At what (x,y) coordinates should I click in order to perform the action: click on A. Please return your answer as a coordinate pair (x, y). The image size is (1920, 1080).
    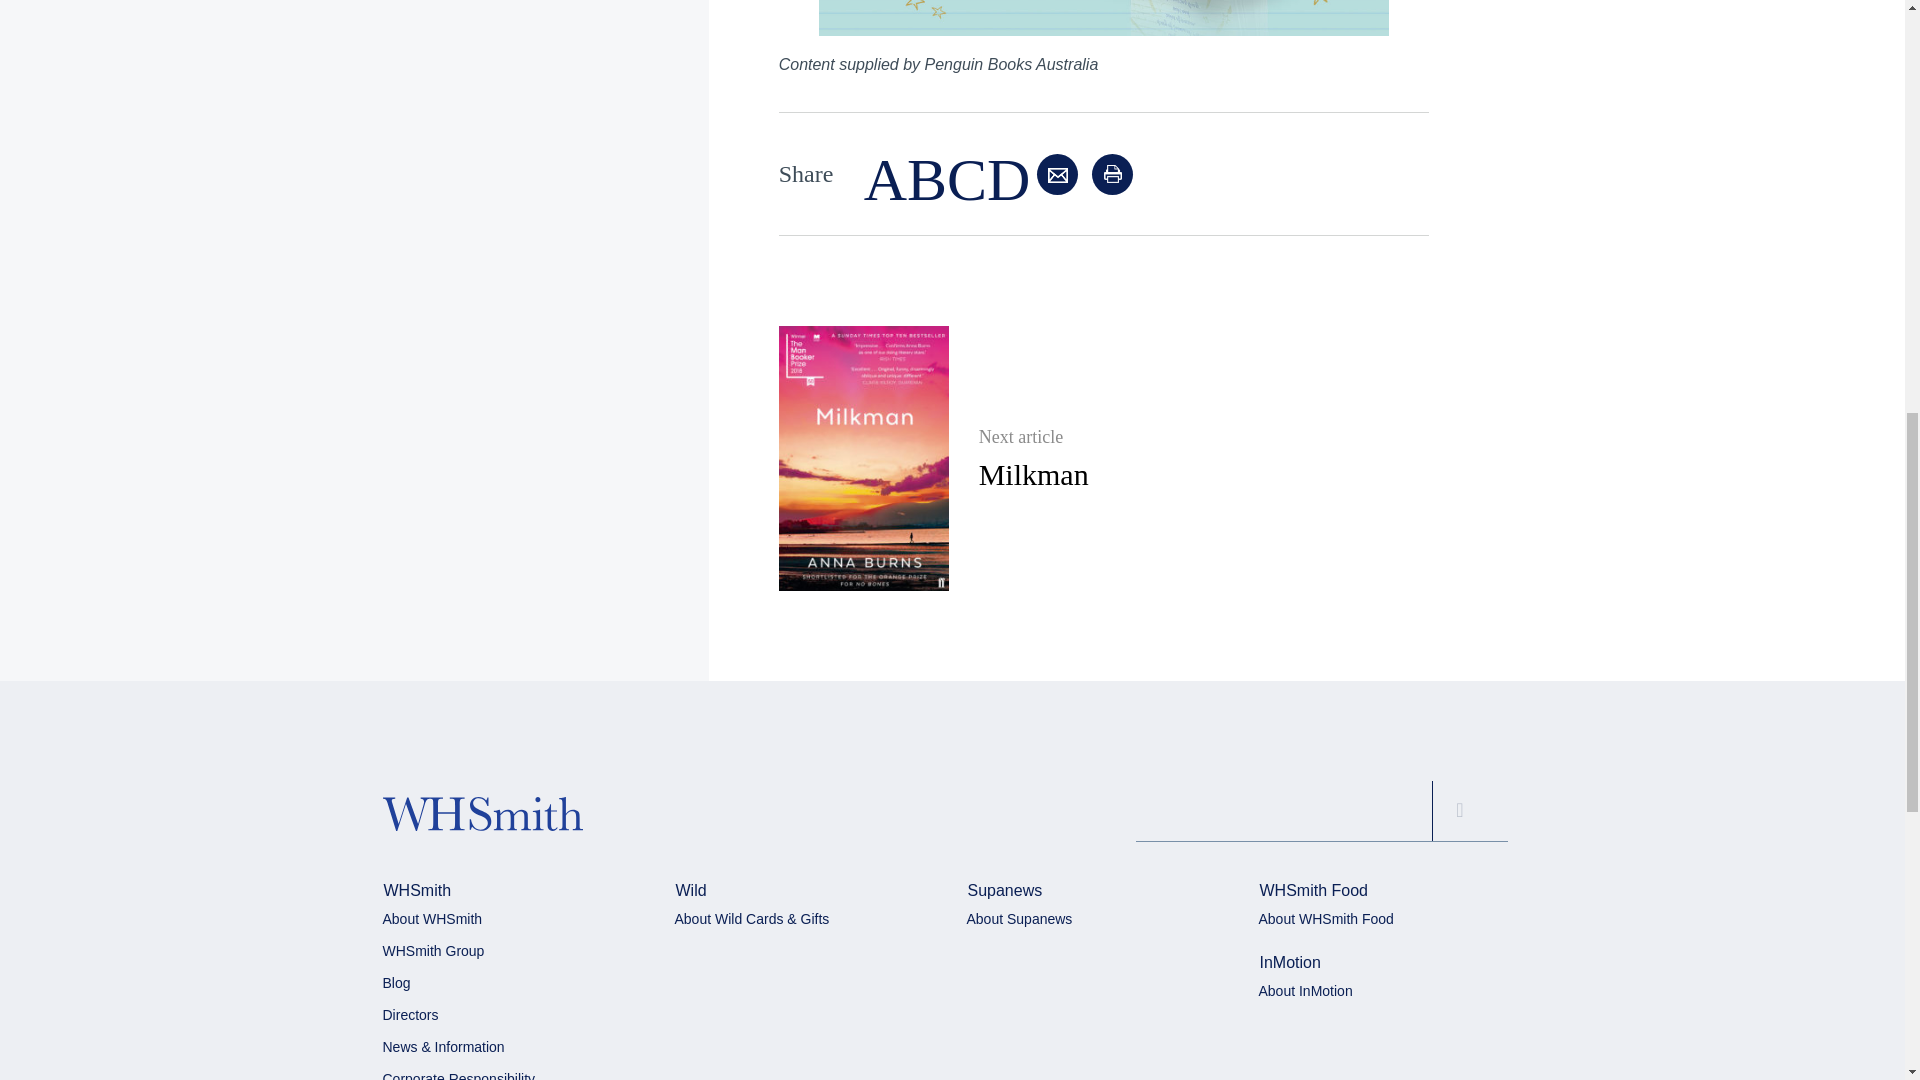
    Looking at the image, I should click on (885, 194).